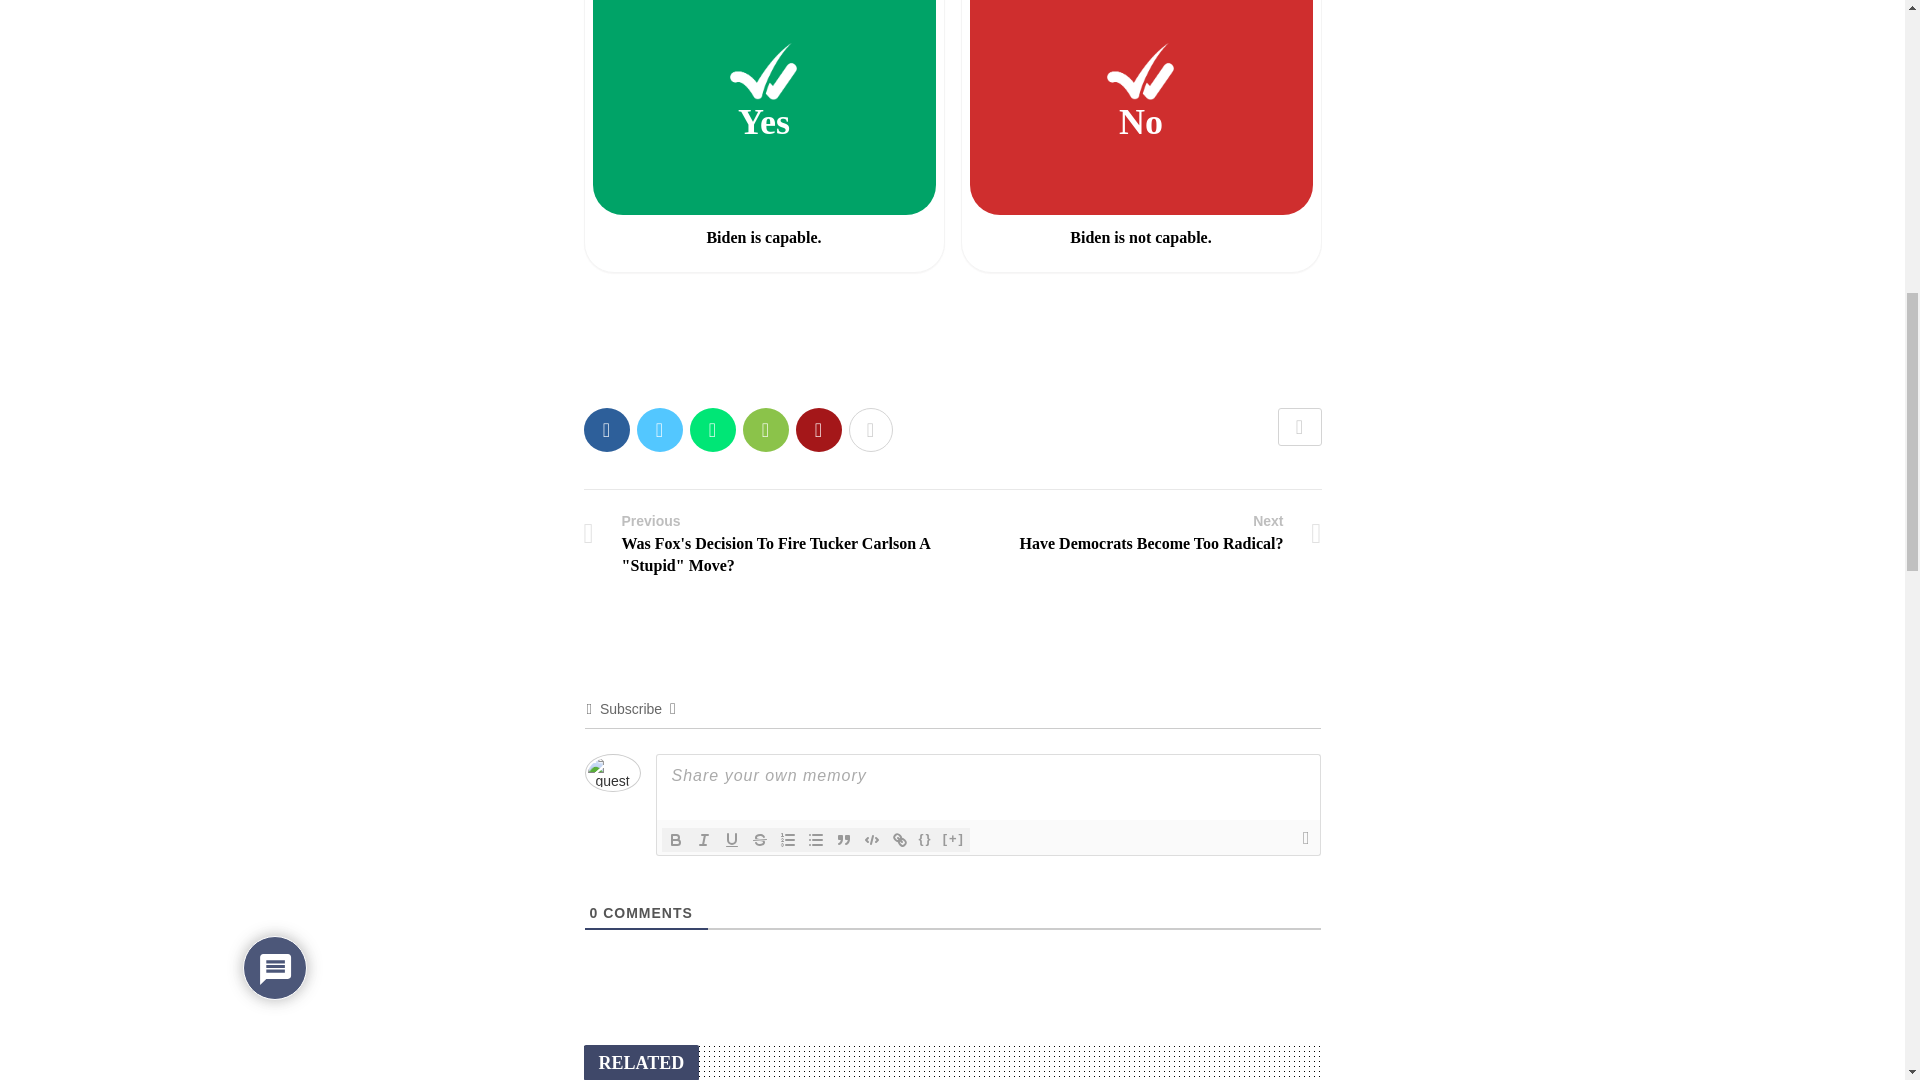 The height and width of the screenshot is (1080, 1920). What do you see at coordinates (926, 840) in the screenshot?
I see `Source Code` at bounding box center [926, 840].